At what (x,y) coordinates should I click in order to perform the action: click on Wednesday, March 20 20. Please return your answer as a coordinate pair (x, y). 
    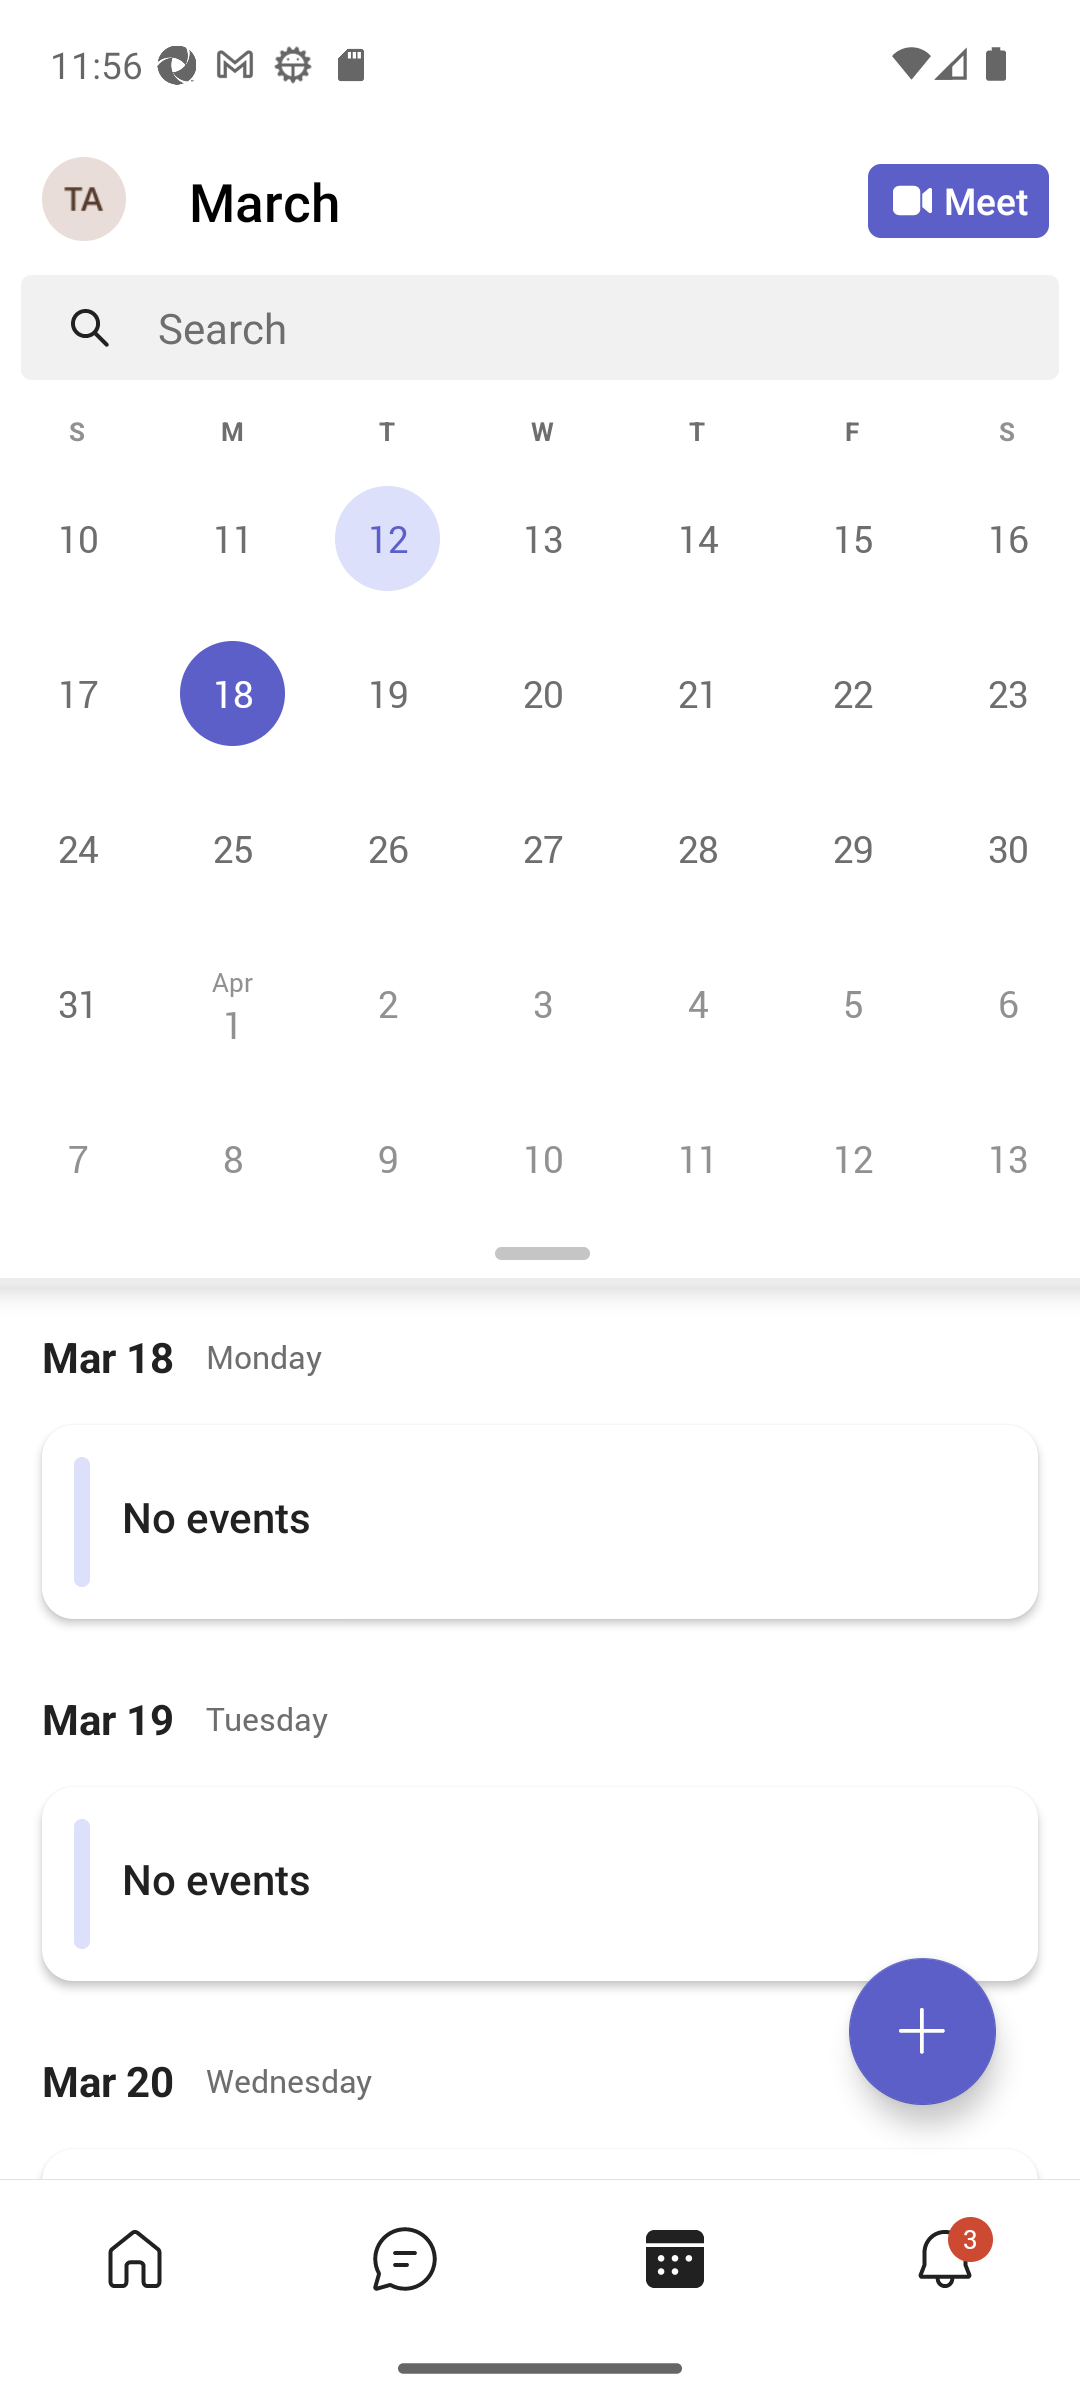
    Looking at the image, I should click on (542, 693).